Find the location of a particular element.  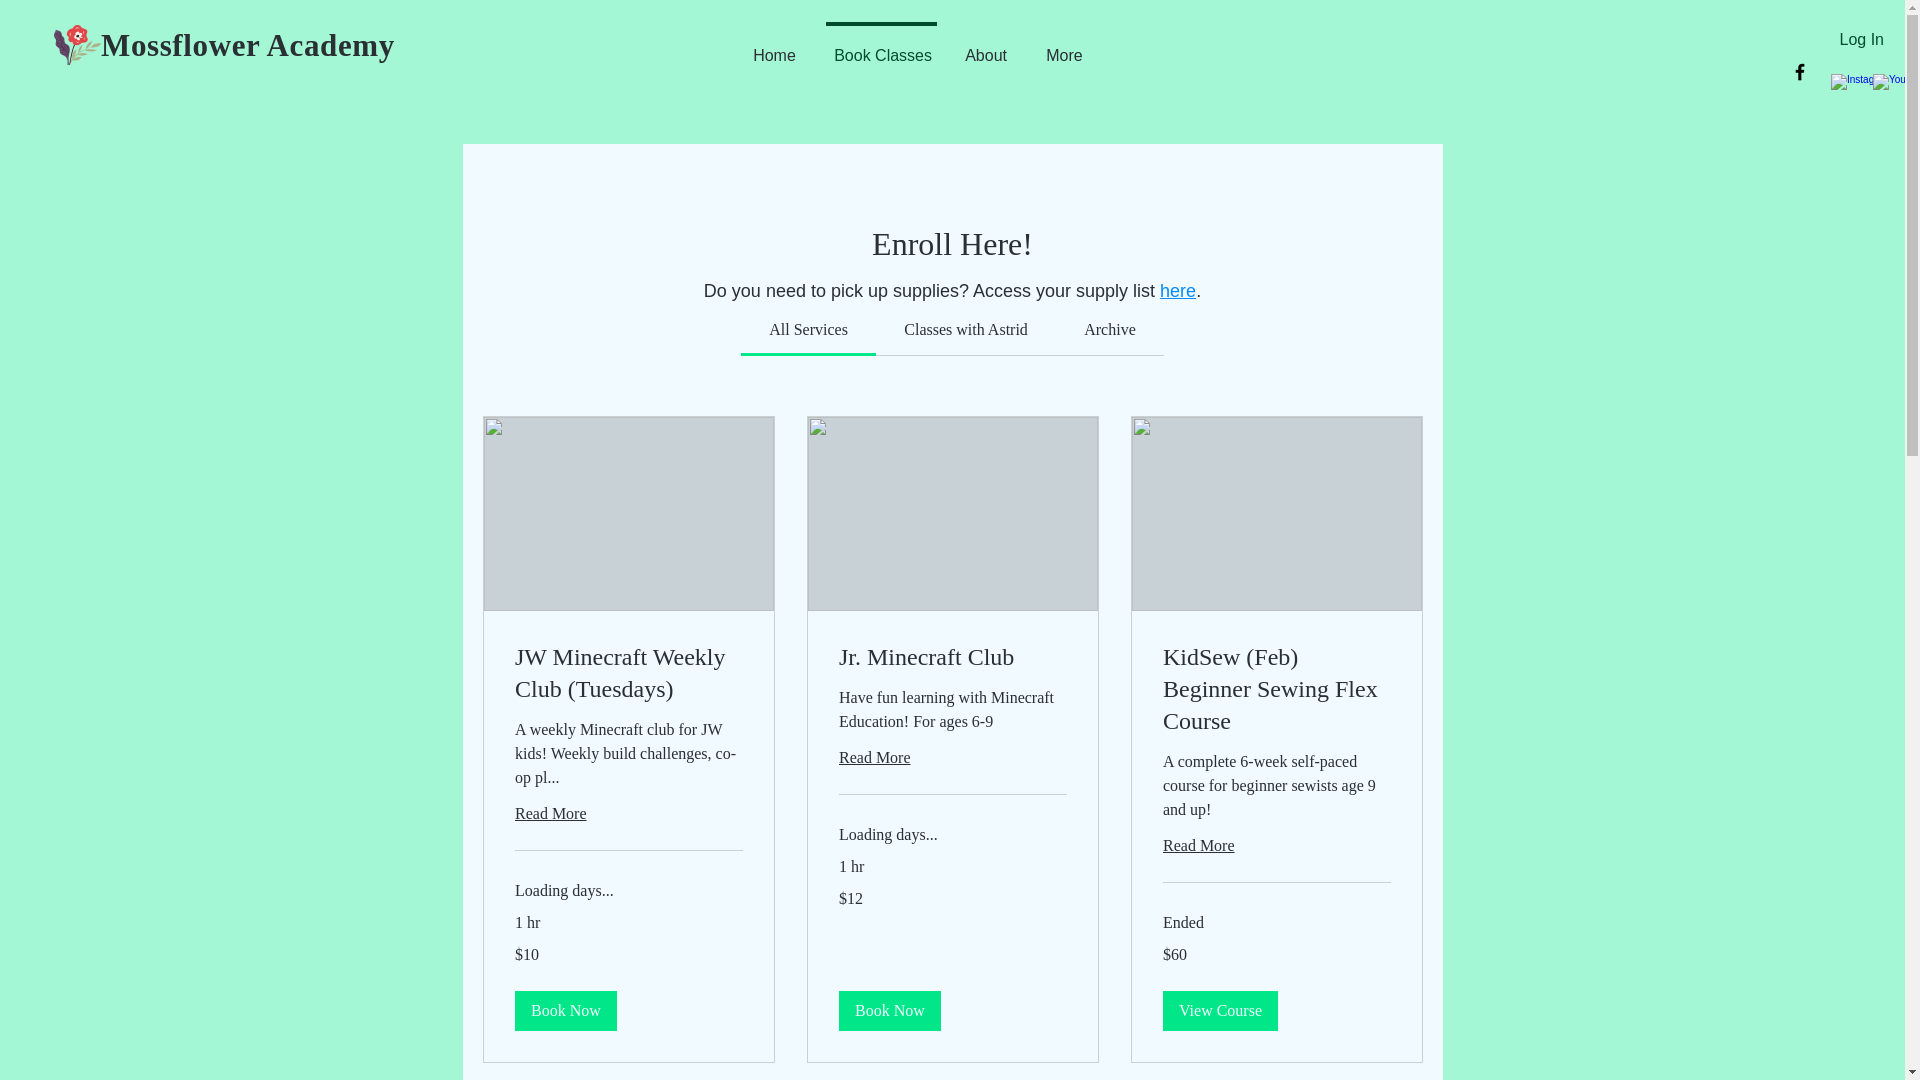

Read More is located at coordinates (951, 758).